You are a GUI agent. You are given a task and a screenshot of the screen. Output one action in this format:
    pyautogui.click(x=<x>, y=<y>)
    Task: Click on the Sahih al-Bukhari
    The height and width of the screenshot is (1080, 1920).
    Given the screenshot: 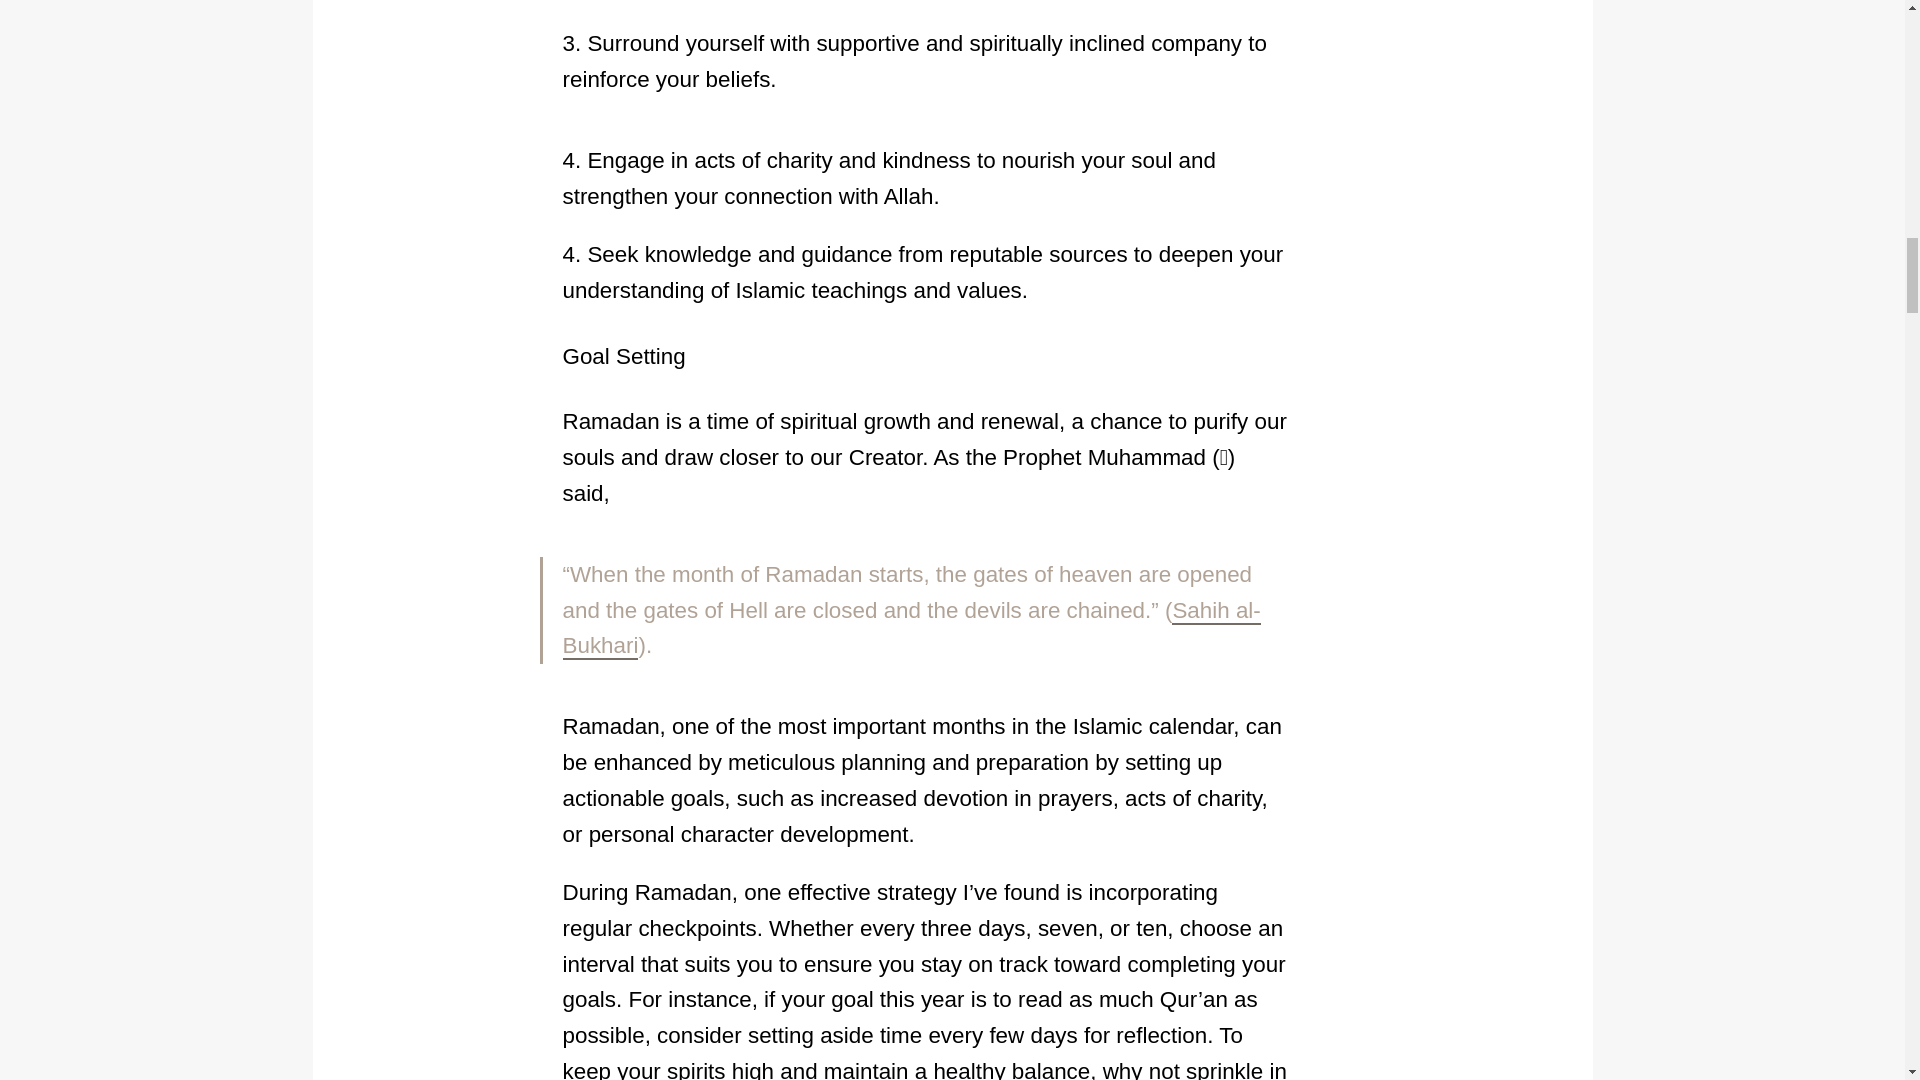 What is the action you would take?
    pyautogui.click(x=910, y=629)
    